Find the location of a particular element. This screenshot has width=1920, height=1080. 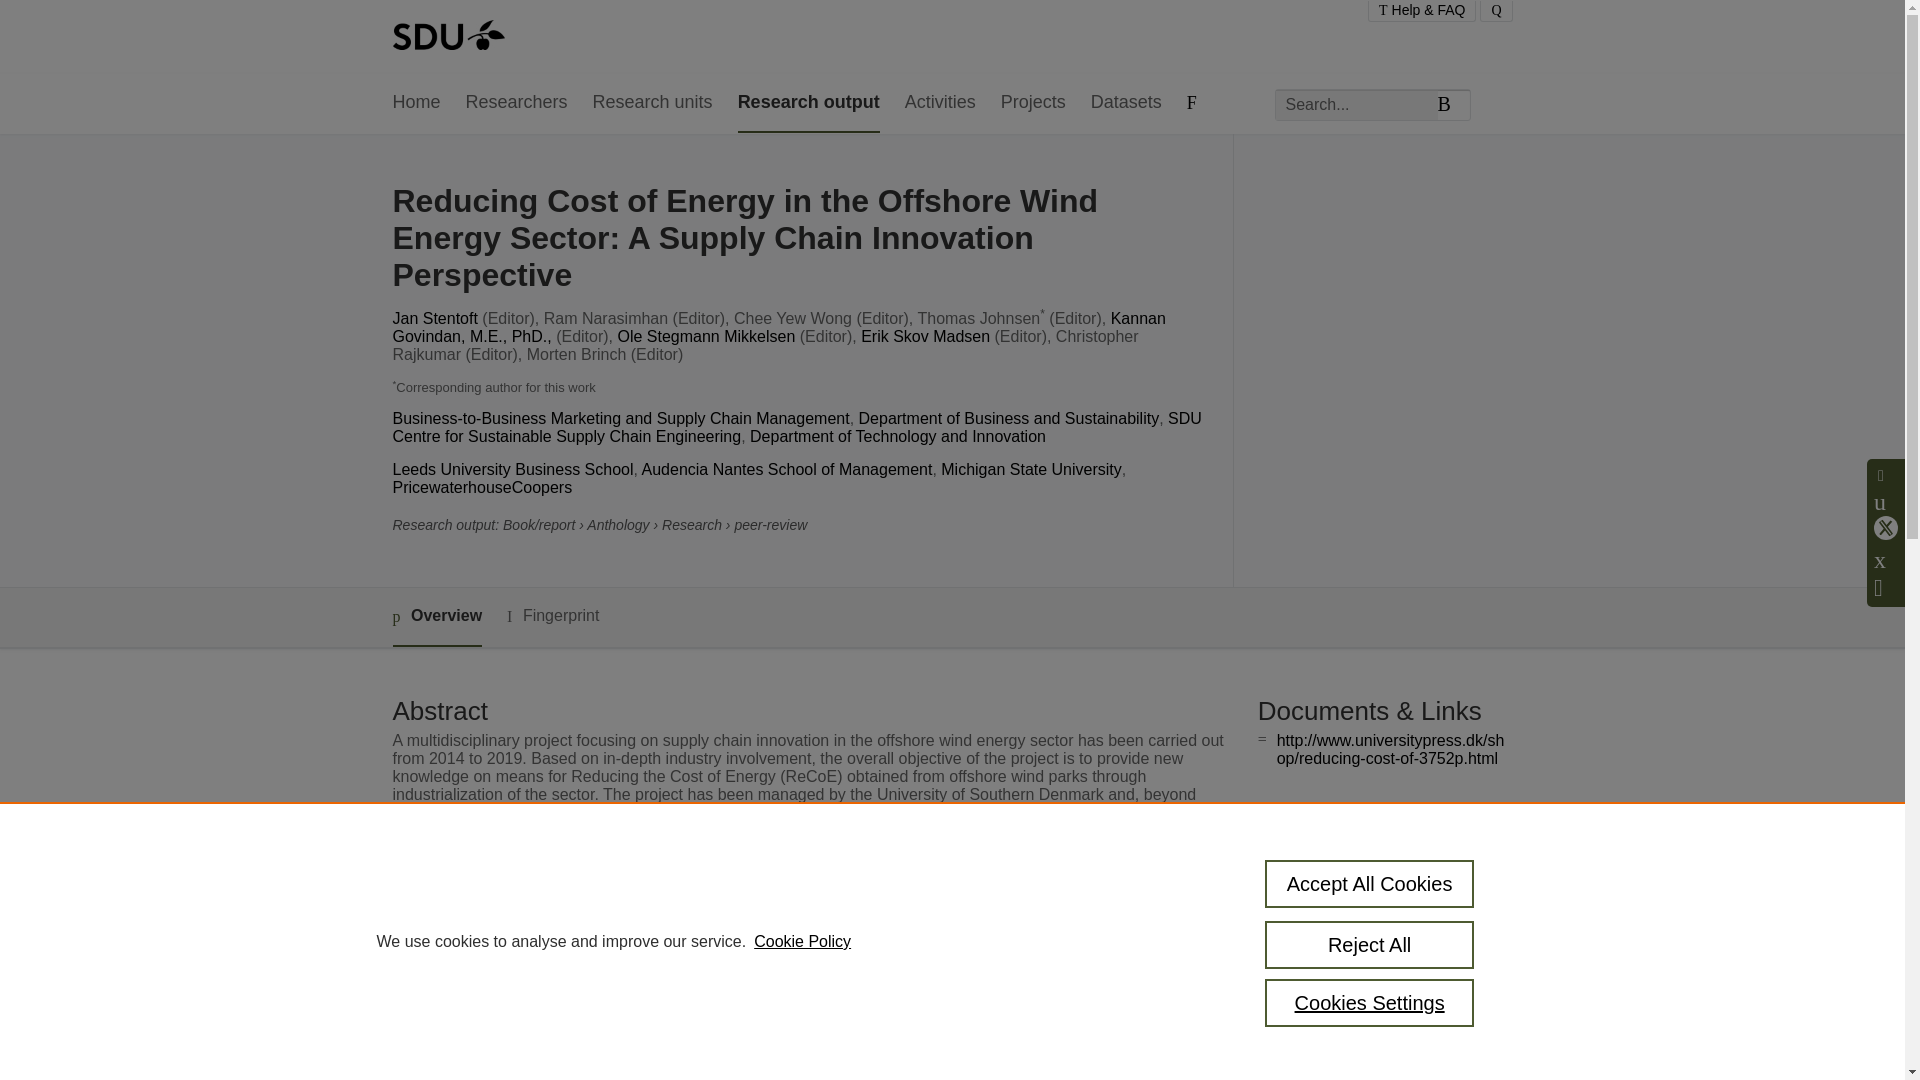

Activities is located at coordinates (940, 103).